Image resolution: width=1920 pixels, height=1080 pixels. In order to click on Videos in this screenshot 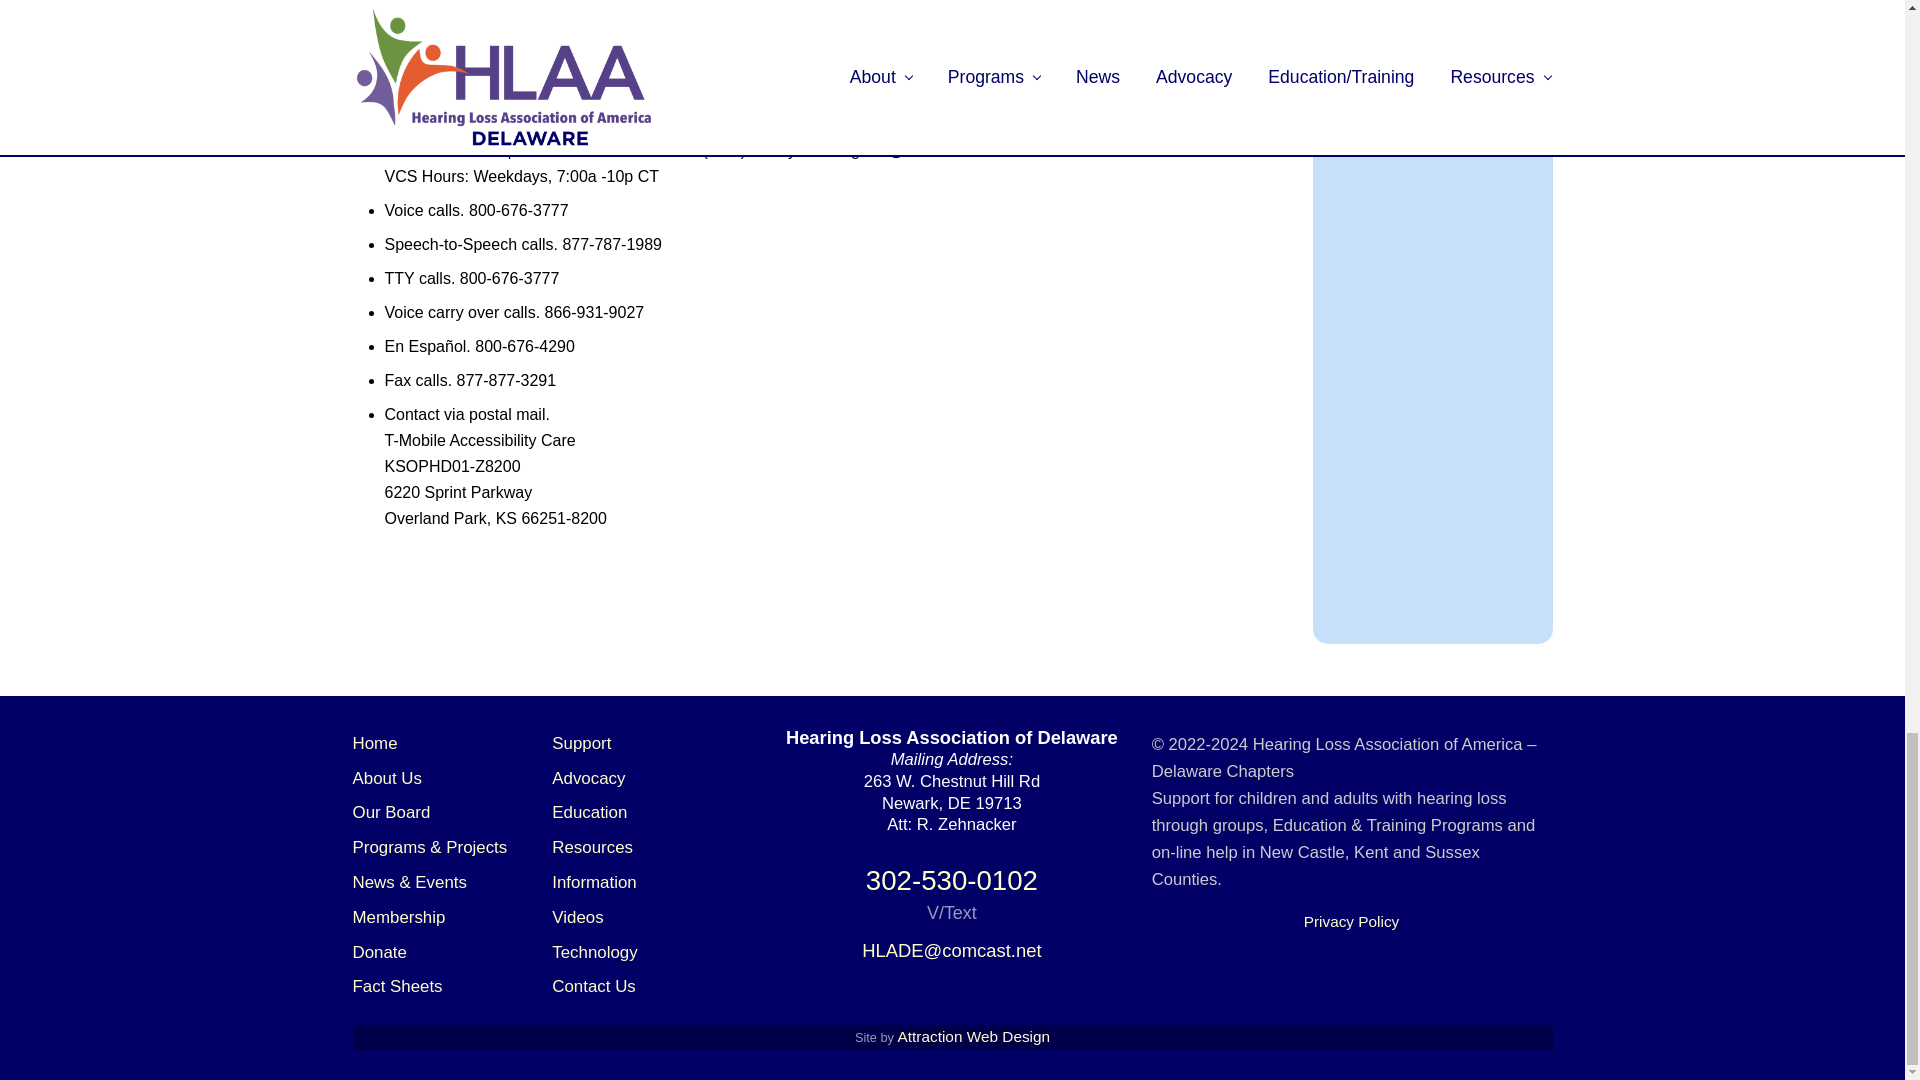, I will do `click(577, 917)`.